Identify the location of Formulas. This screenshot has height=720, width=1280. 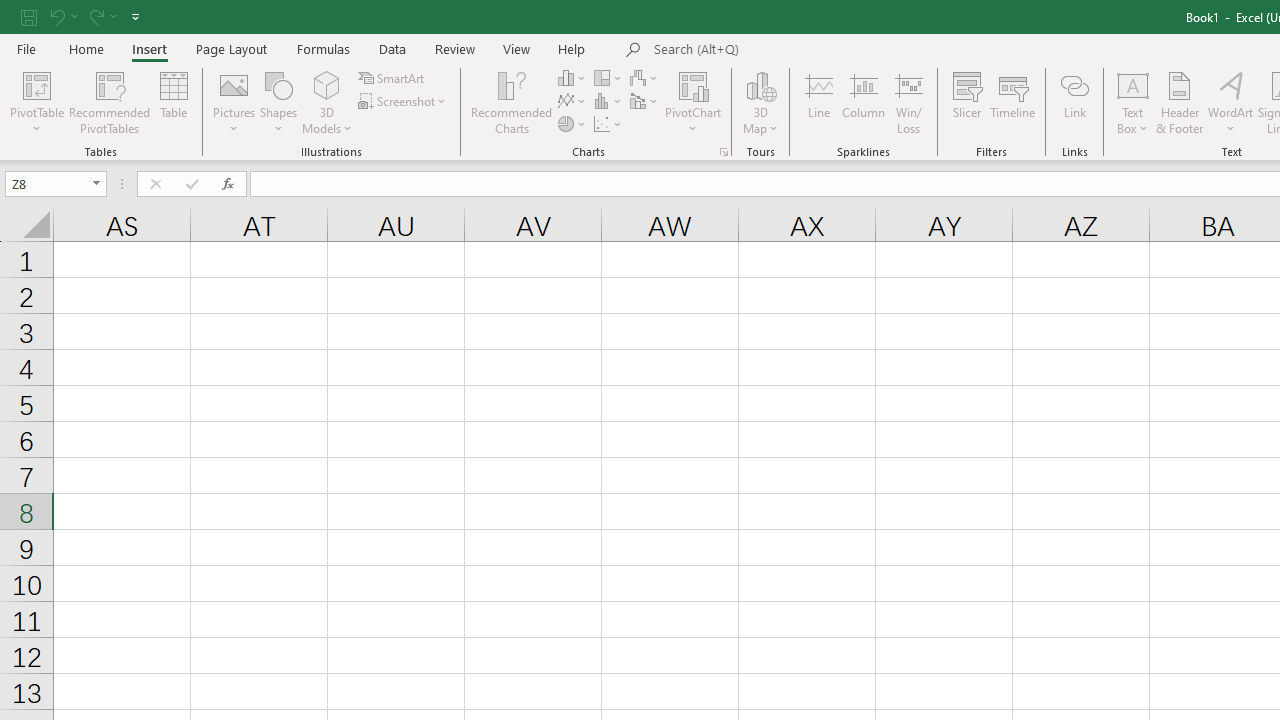
(323, 48).